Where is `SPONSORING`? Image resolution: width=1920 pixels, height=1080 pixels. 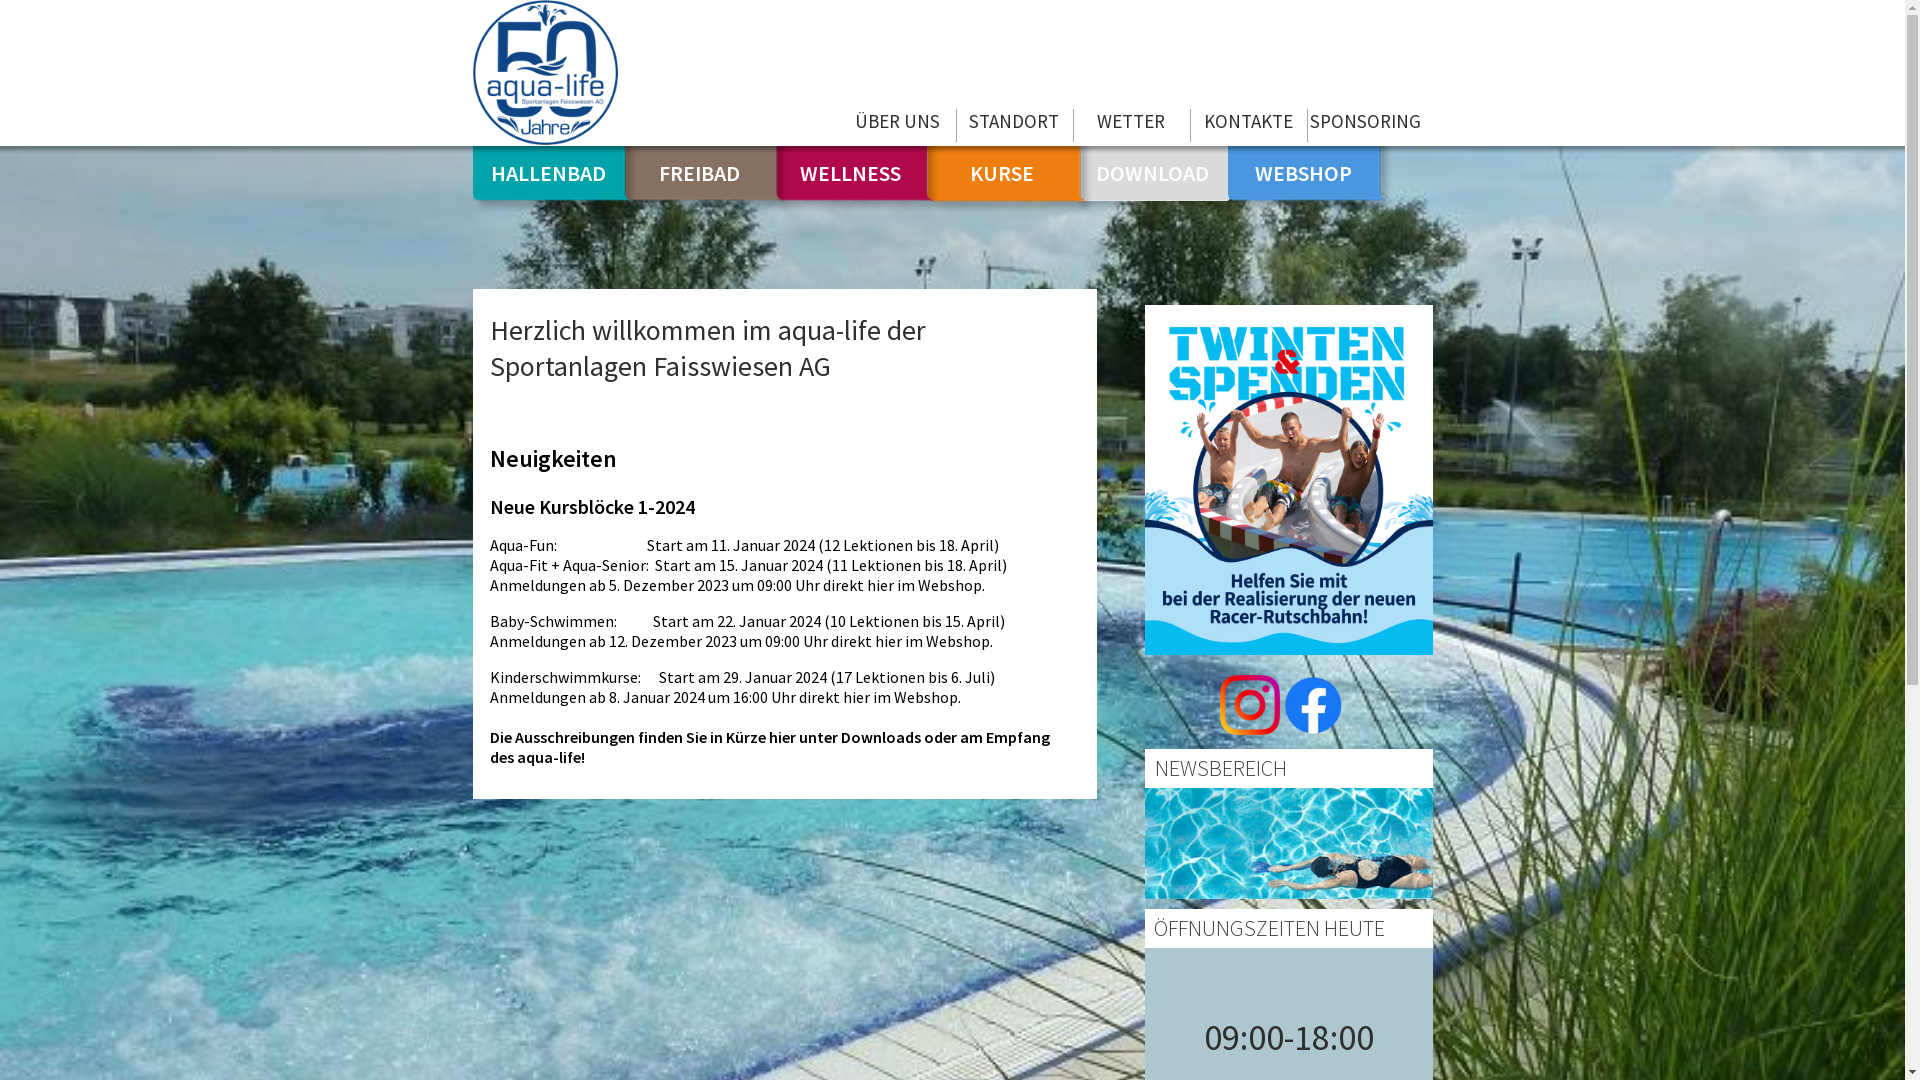
SPONSORING is located at coordinates (1365, 126).